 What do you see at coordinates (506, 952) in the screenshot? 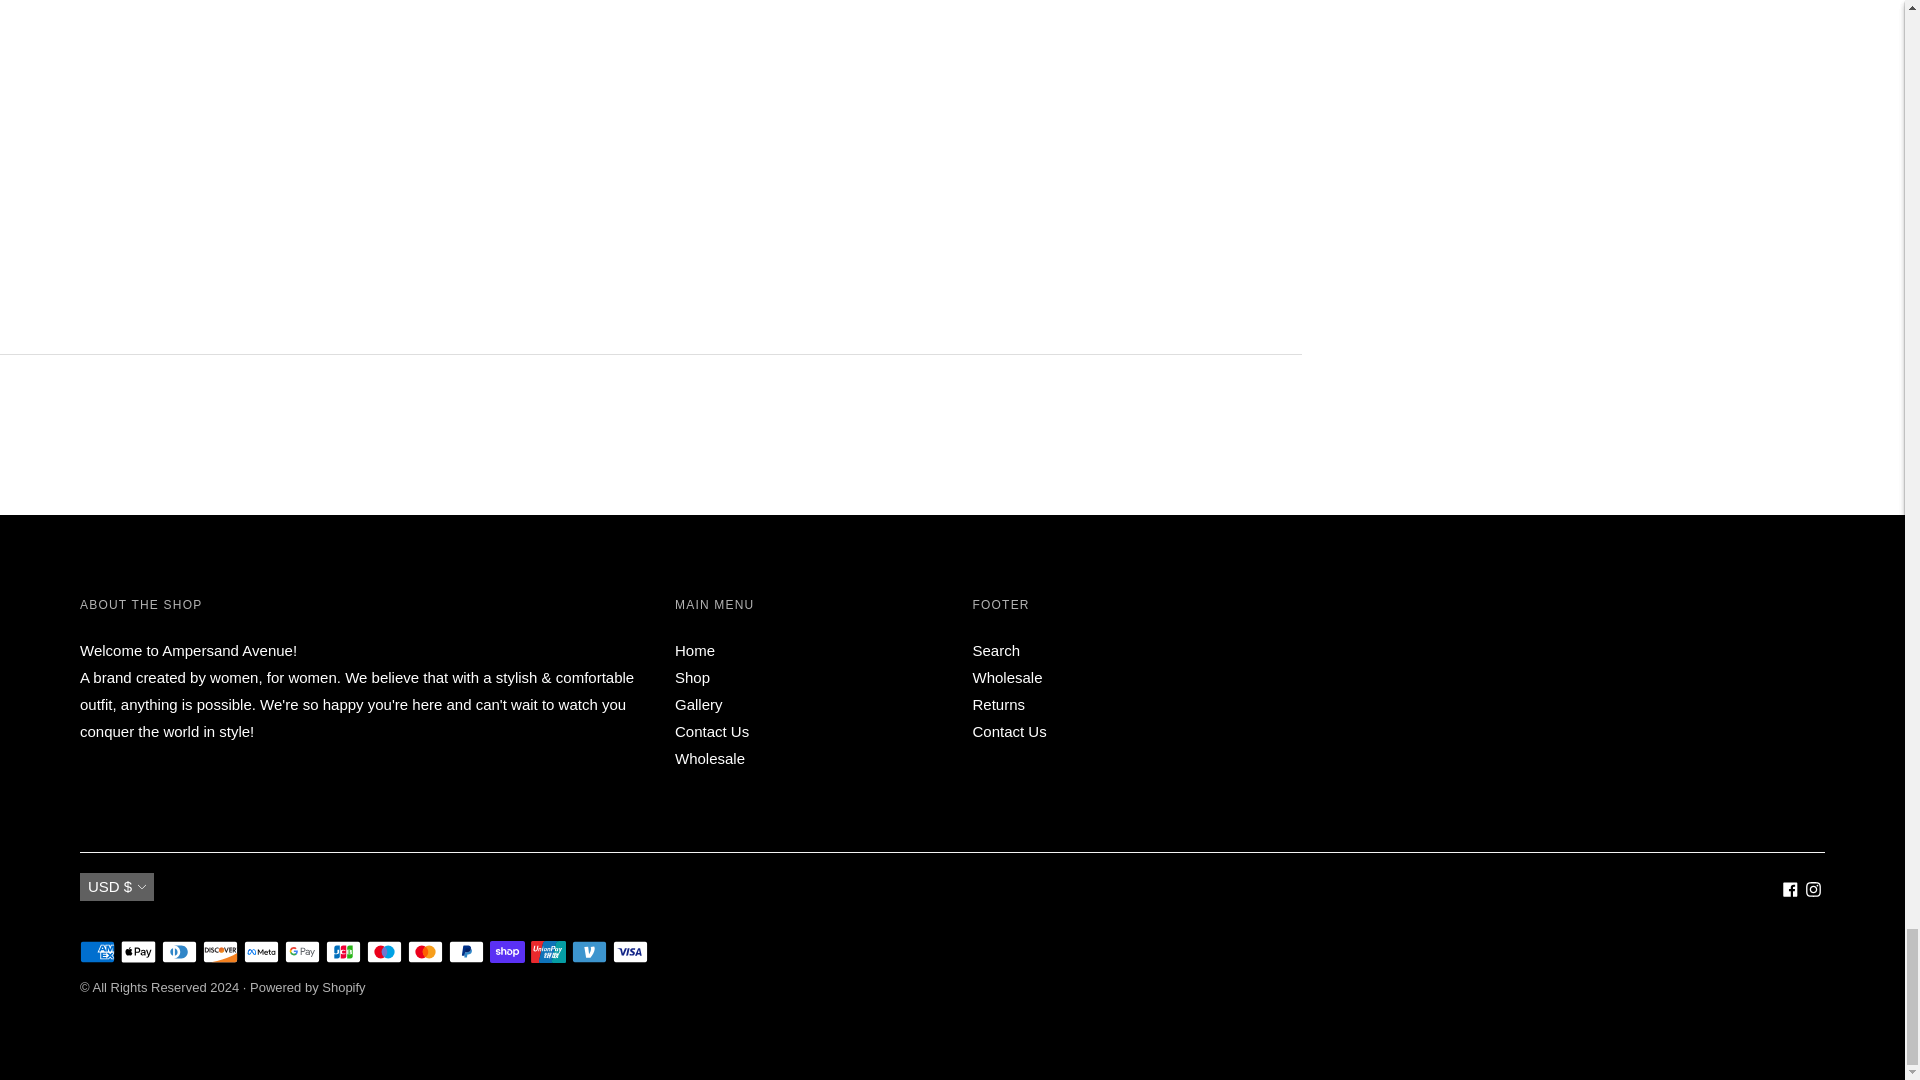
I see `Shop Pay` at bounding box center [506, 952].